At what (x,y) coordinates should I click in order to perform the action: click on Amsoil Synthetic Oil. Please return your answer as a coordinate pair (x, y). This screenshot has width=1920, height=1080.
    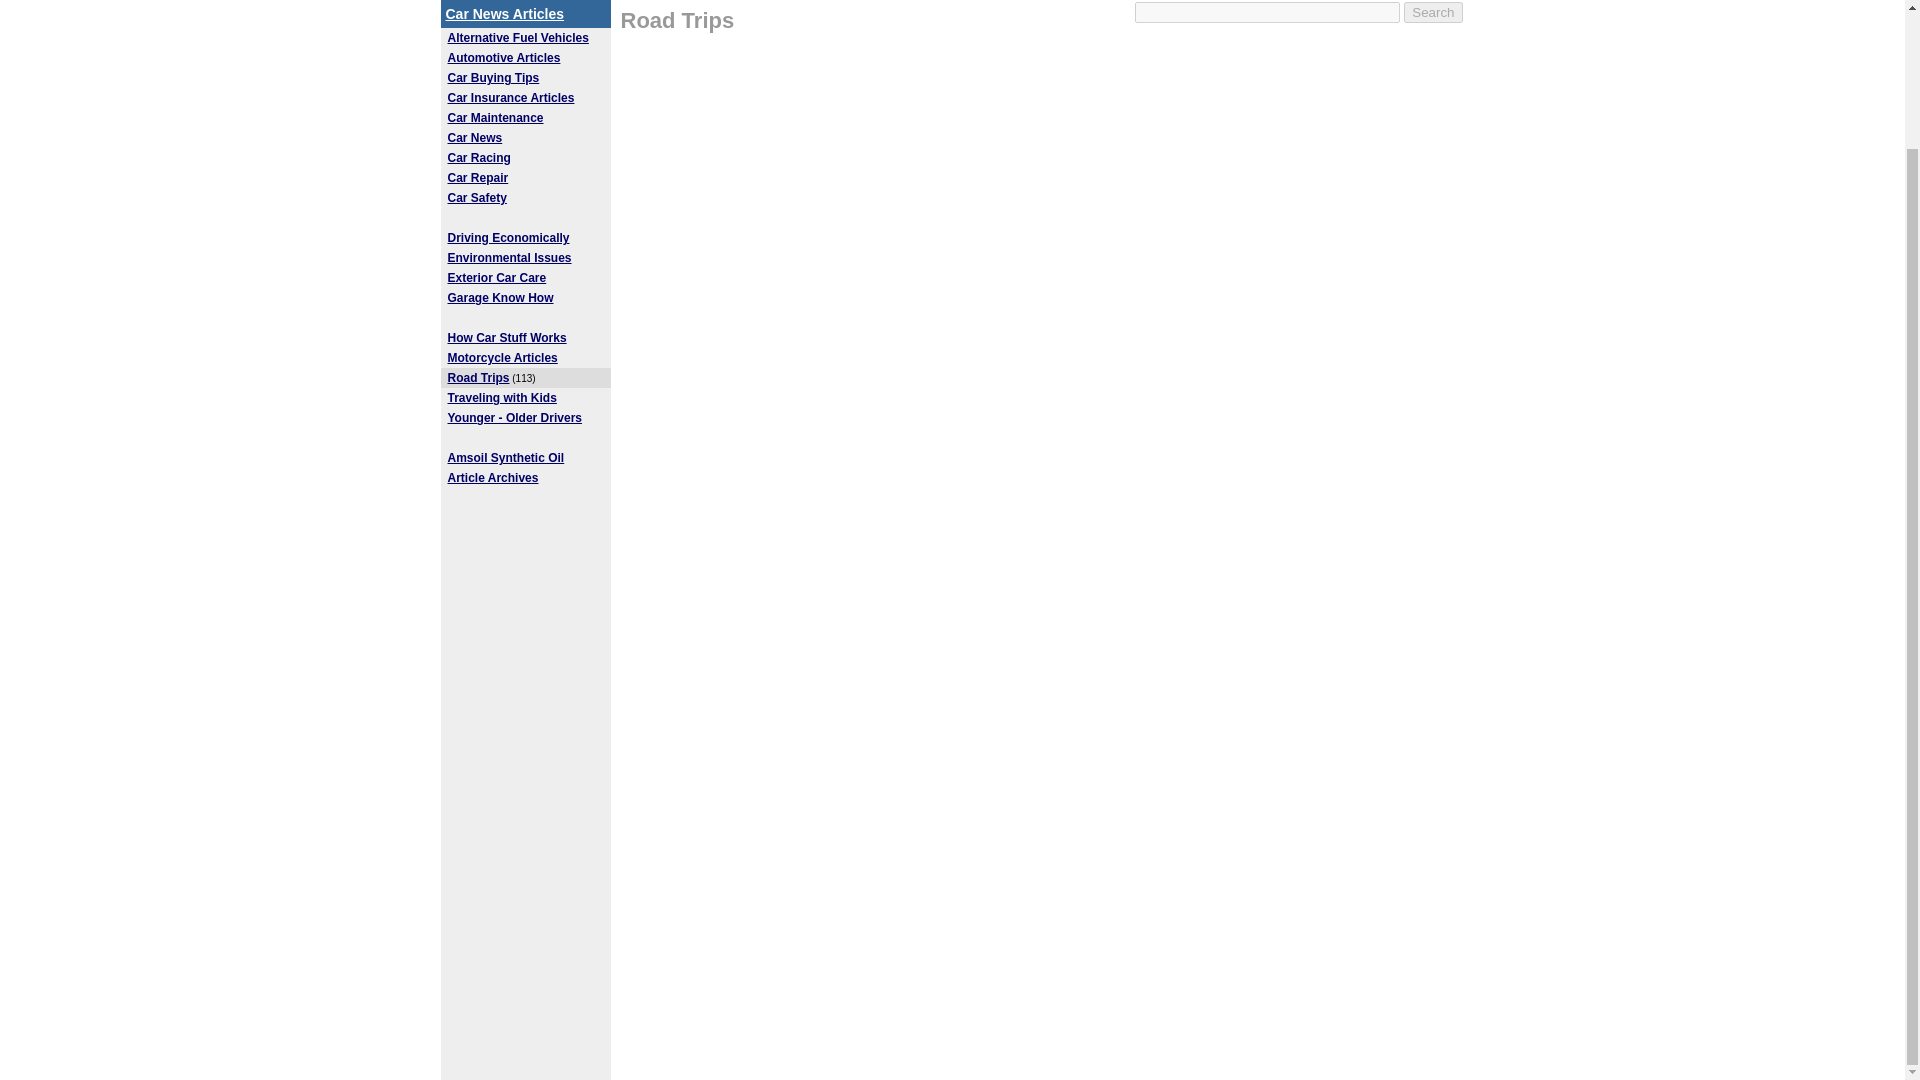
    Looking at the image, I should click on (506, 458).